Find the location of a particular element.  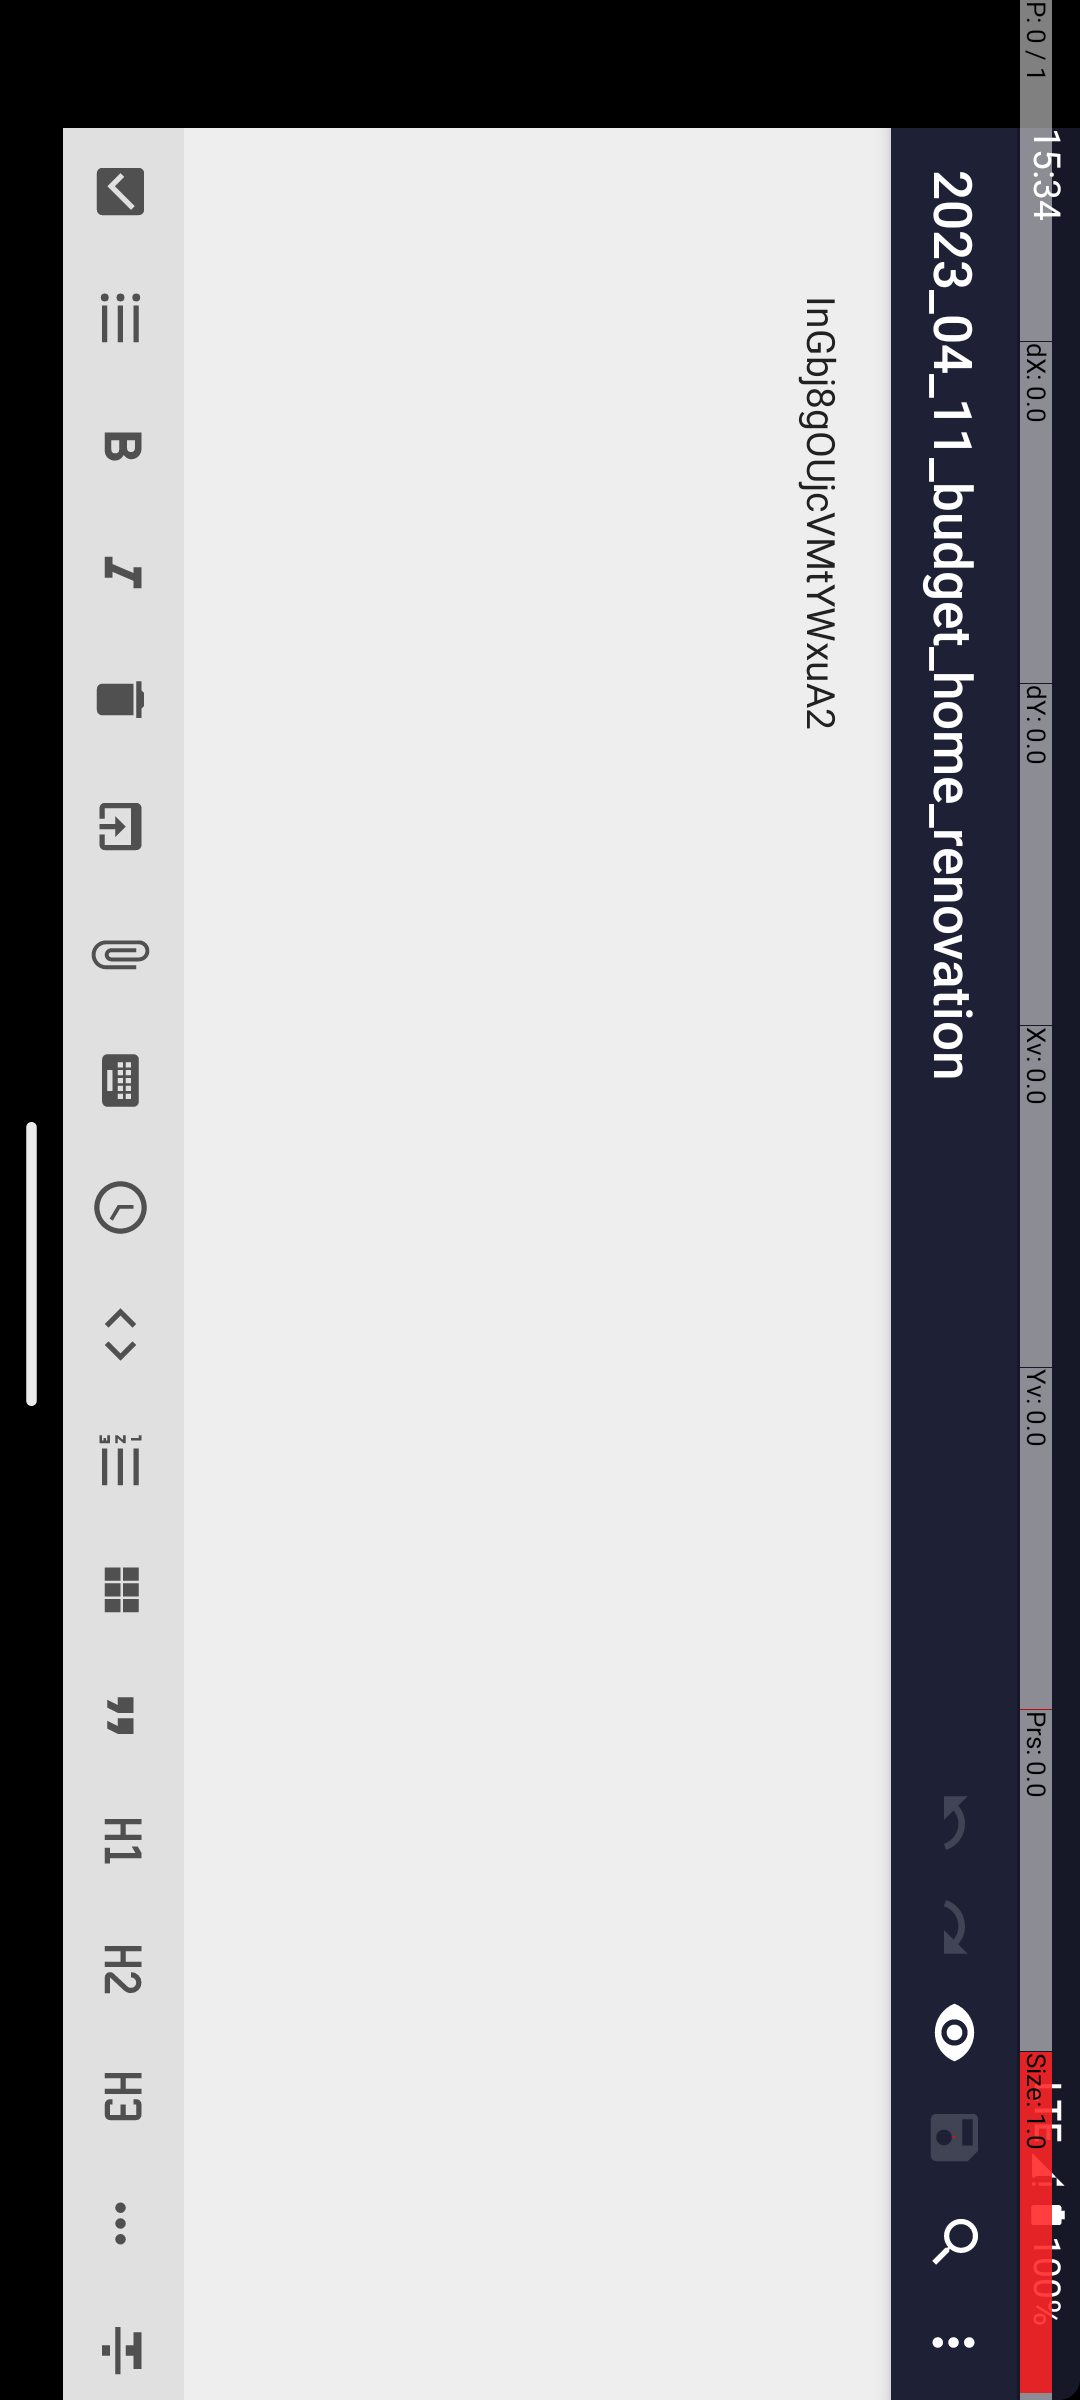

InGbj8gOUjcVMtYWxuA2
 is located at coordinates (1264, 542).